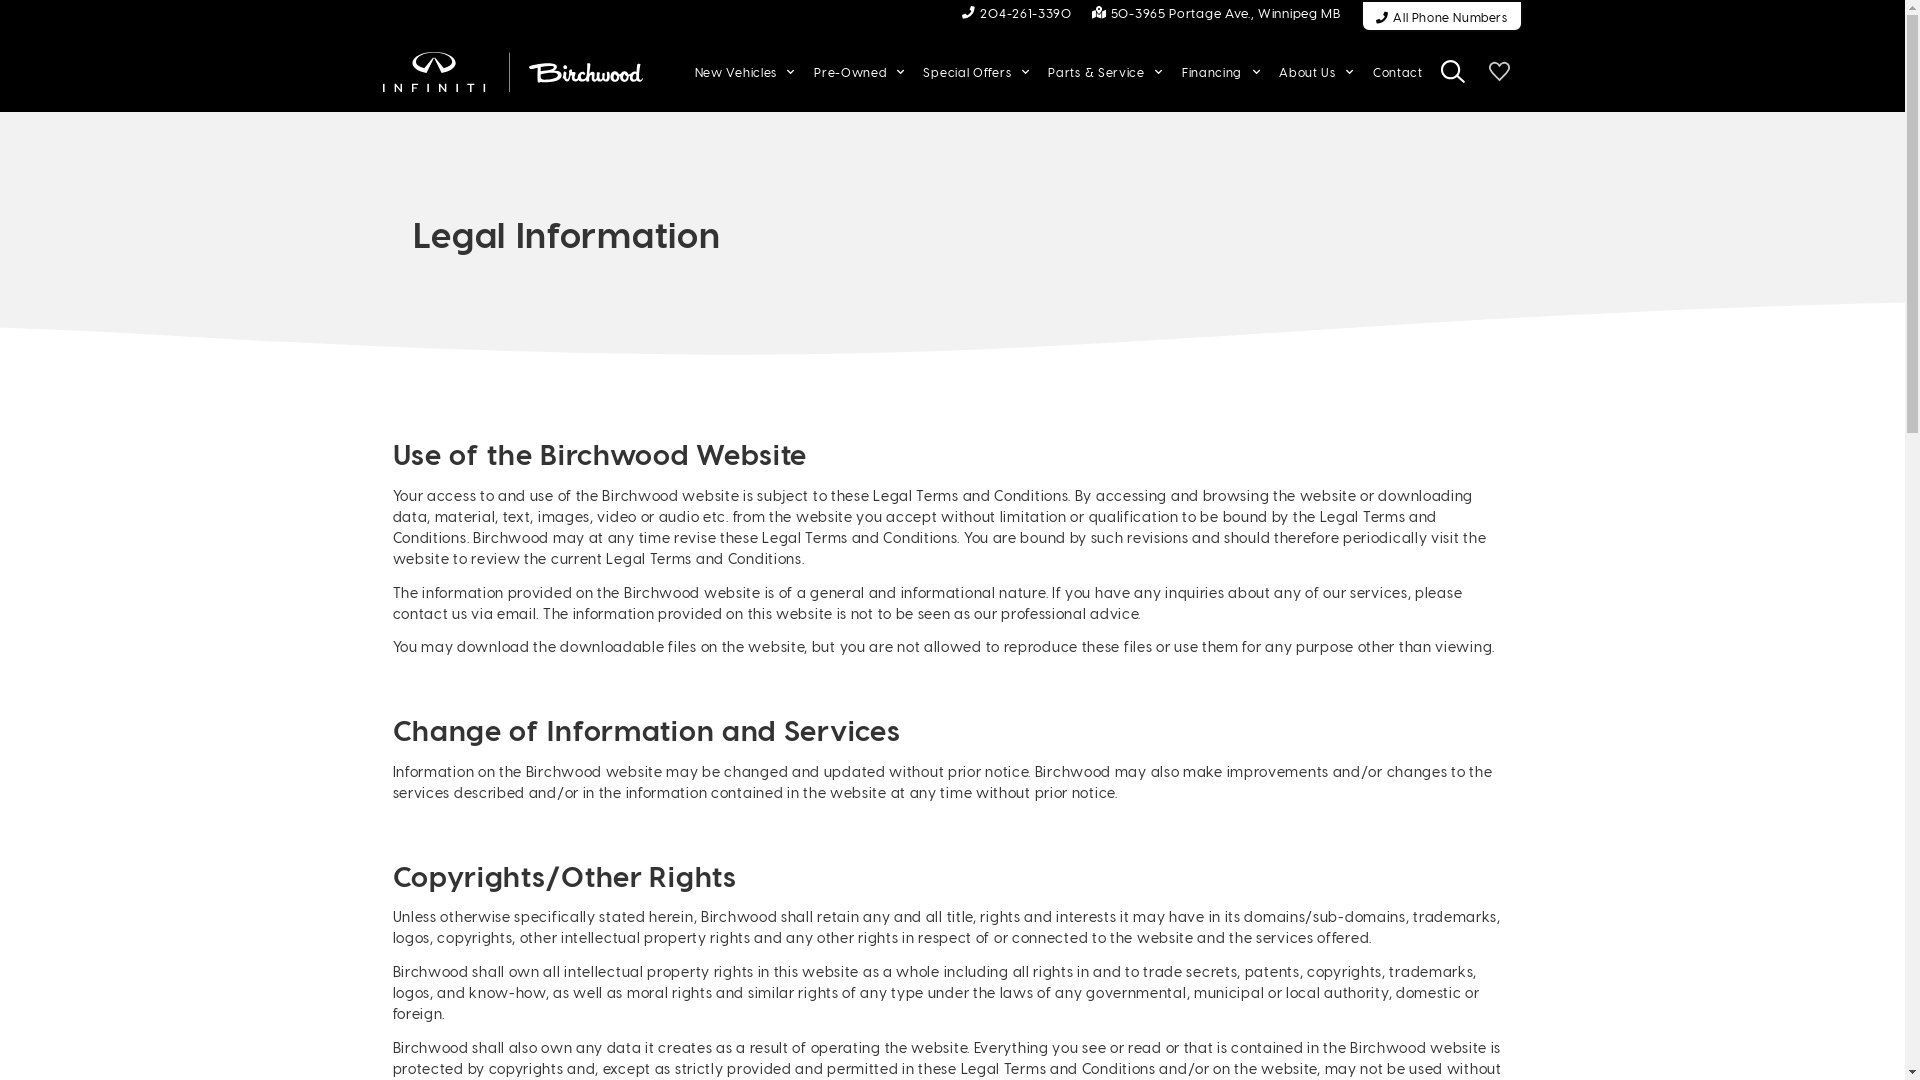 The image size is (1920, 1080). Describe the element at coordinates (1216, 12) in the screenshot. I see `50-3965 Portage Ave. Winnipeg MB` at that location.